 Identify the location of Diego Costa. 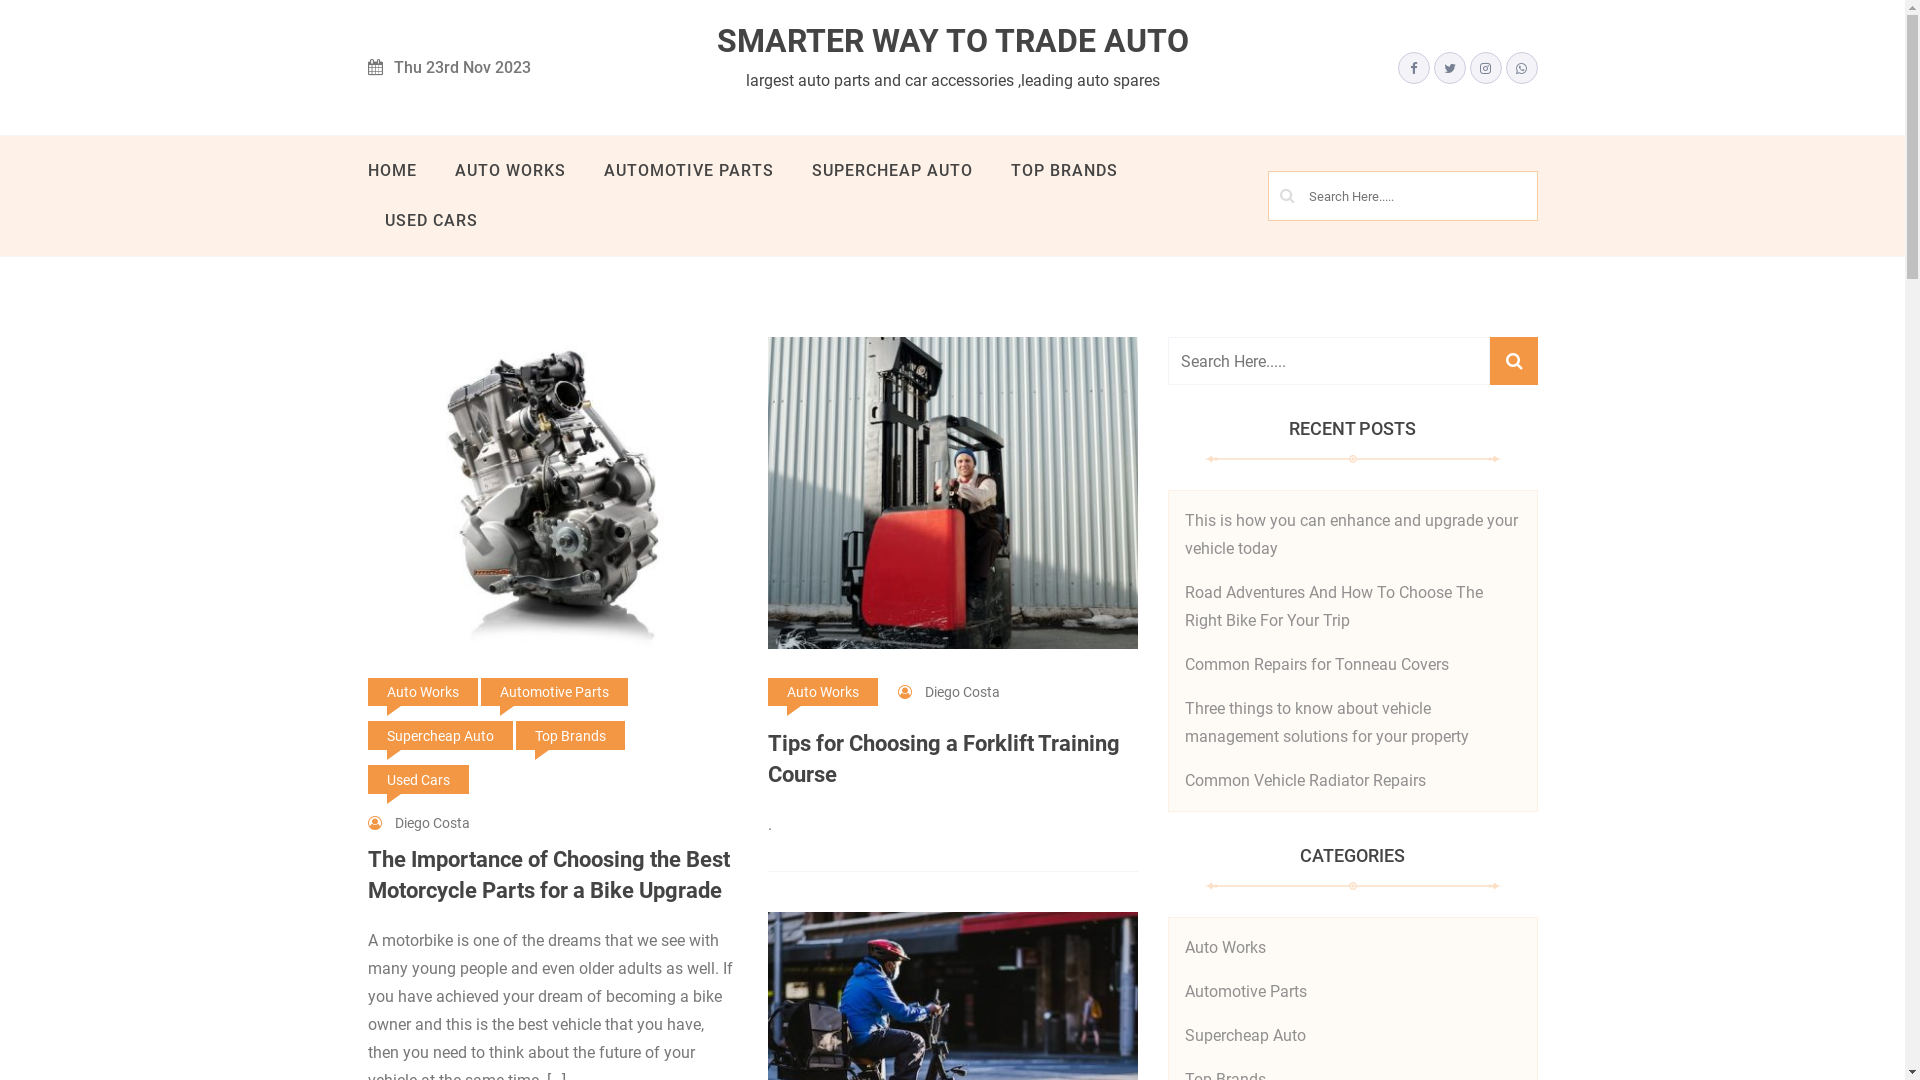
(949, 692).